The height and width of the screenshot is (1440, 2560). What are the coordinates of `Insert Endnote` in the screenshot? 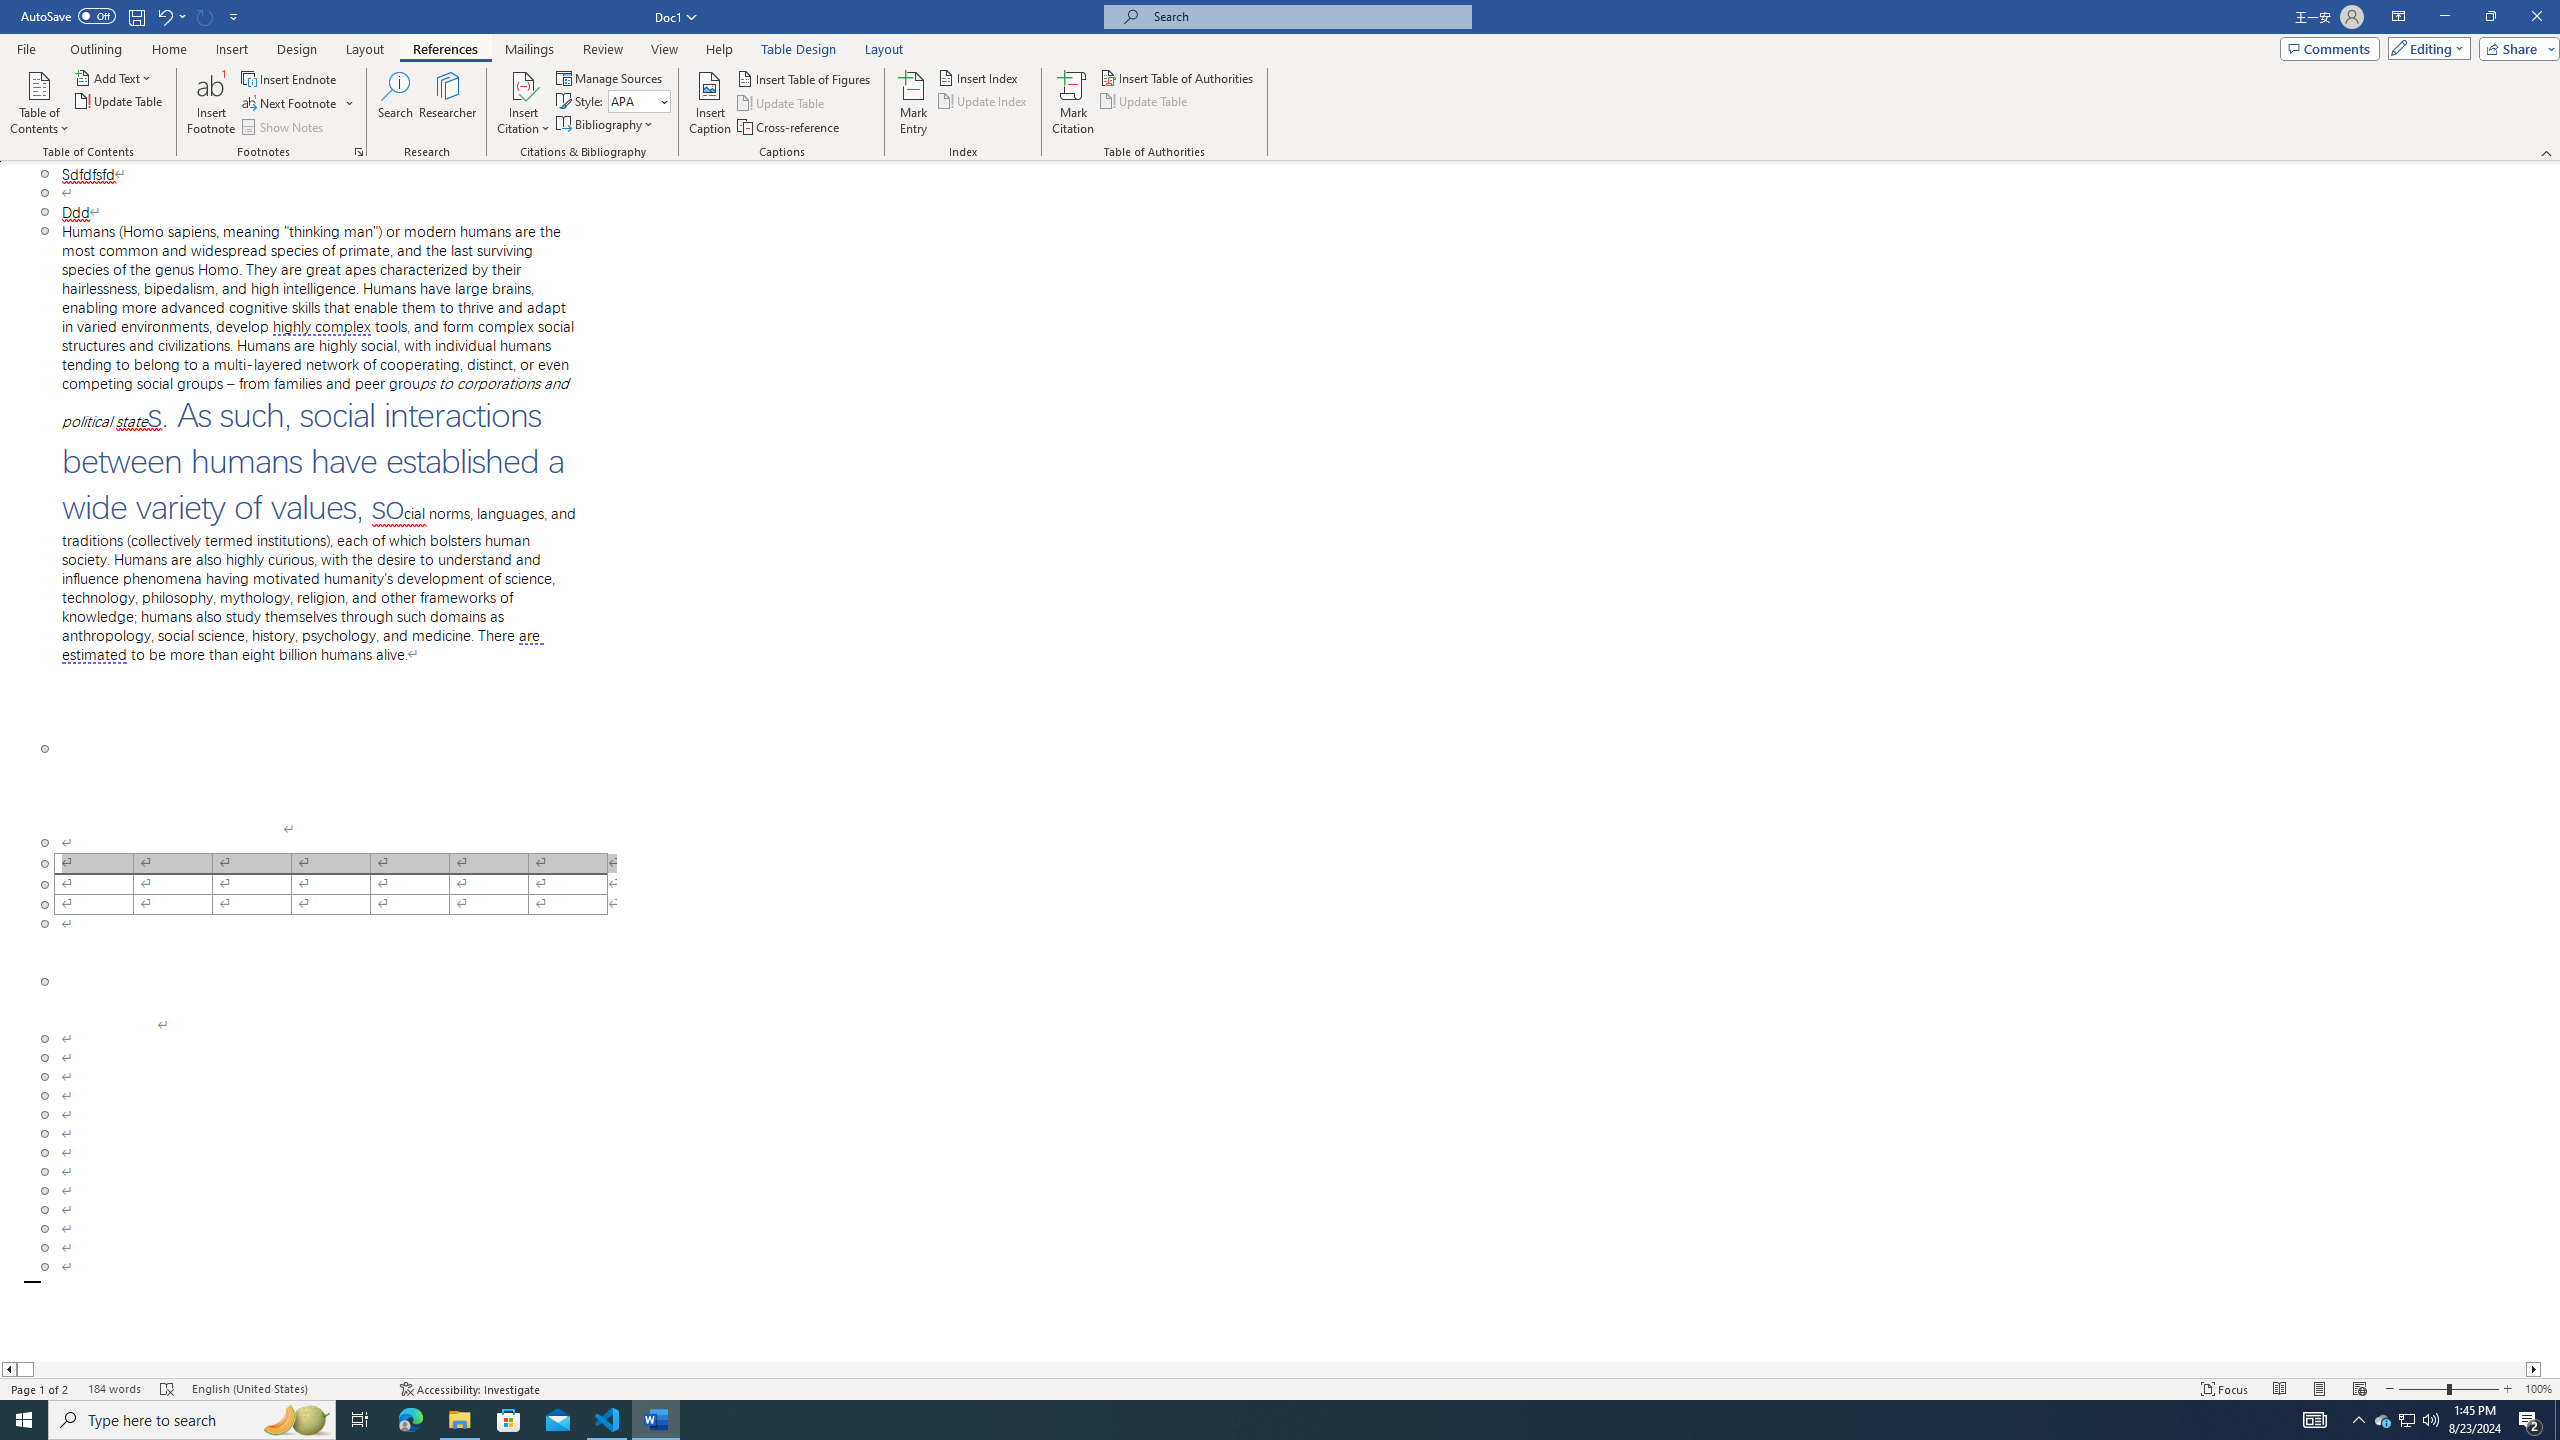 It's located at (290, 78).